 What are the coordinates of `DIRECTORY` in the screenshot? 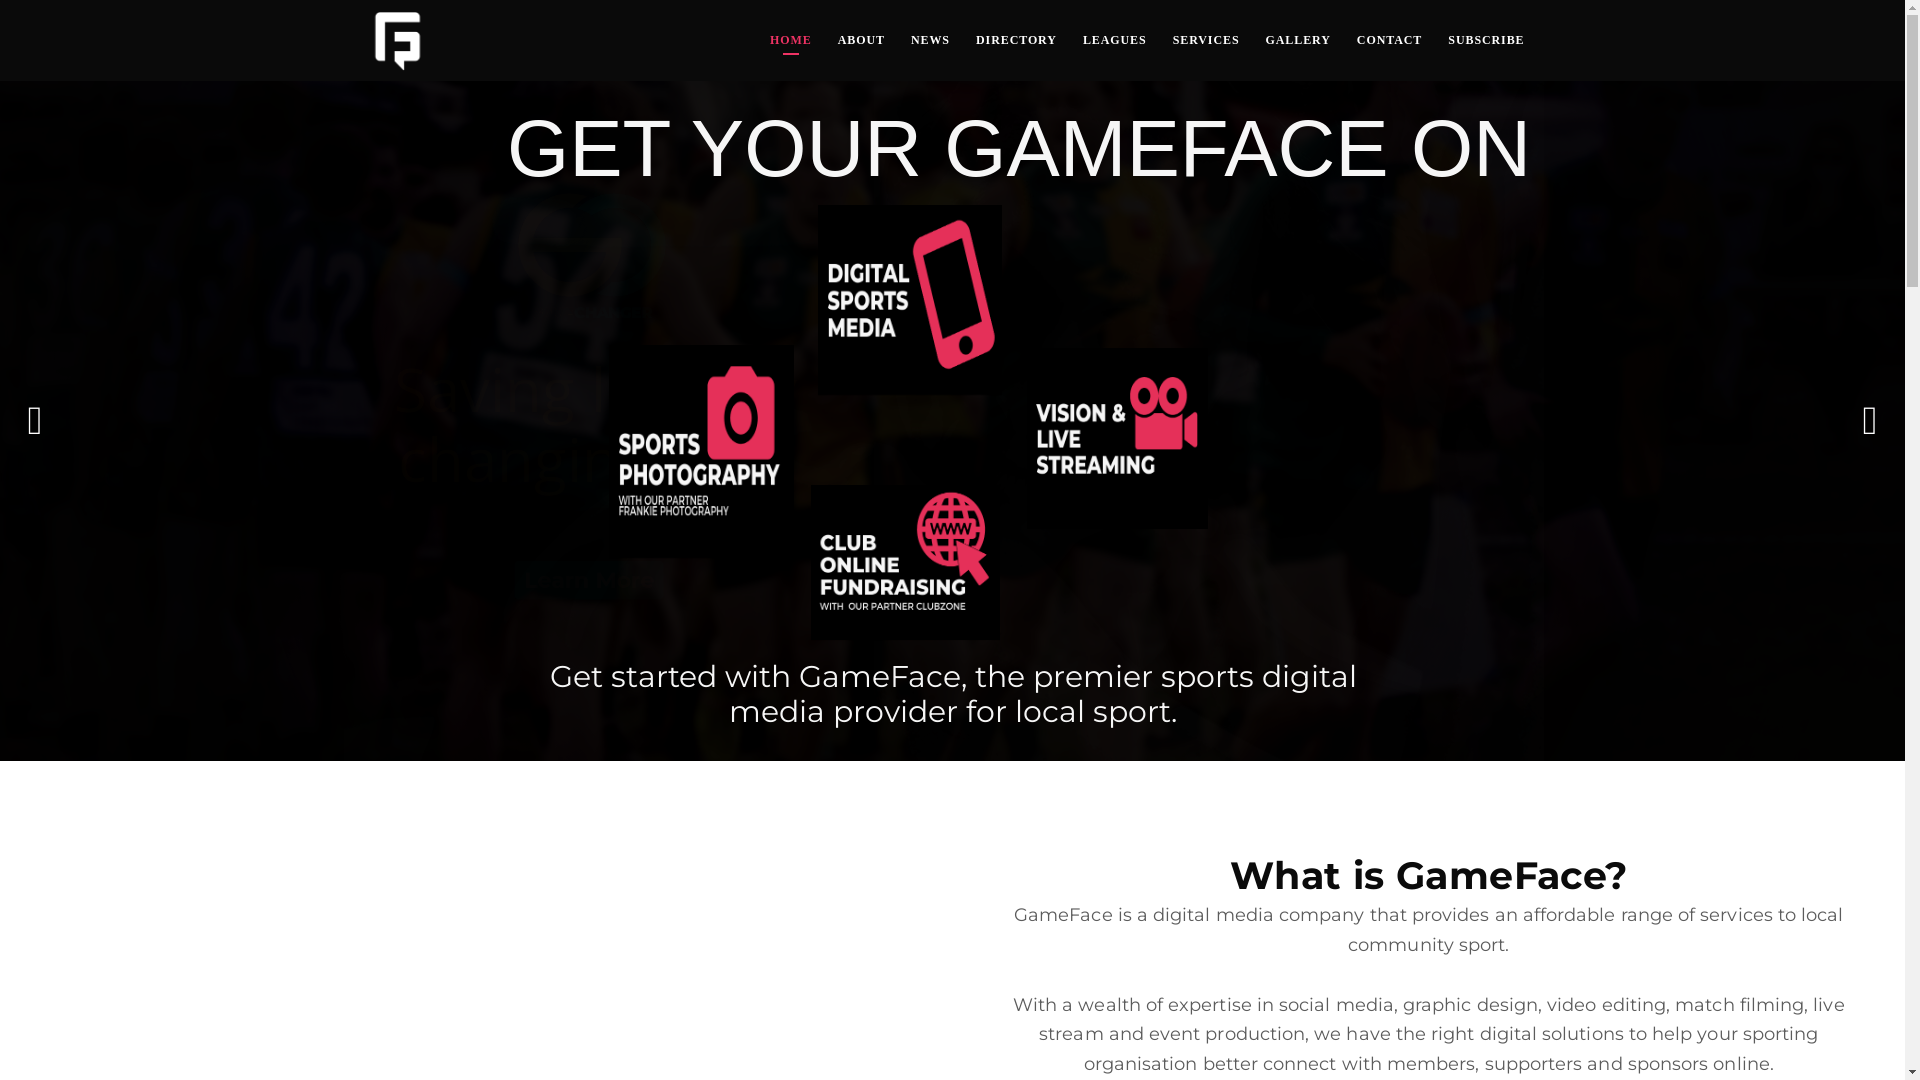 It's located at (1016, 40).